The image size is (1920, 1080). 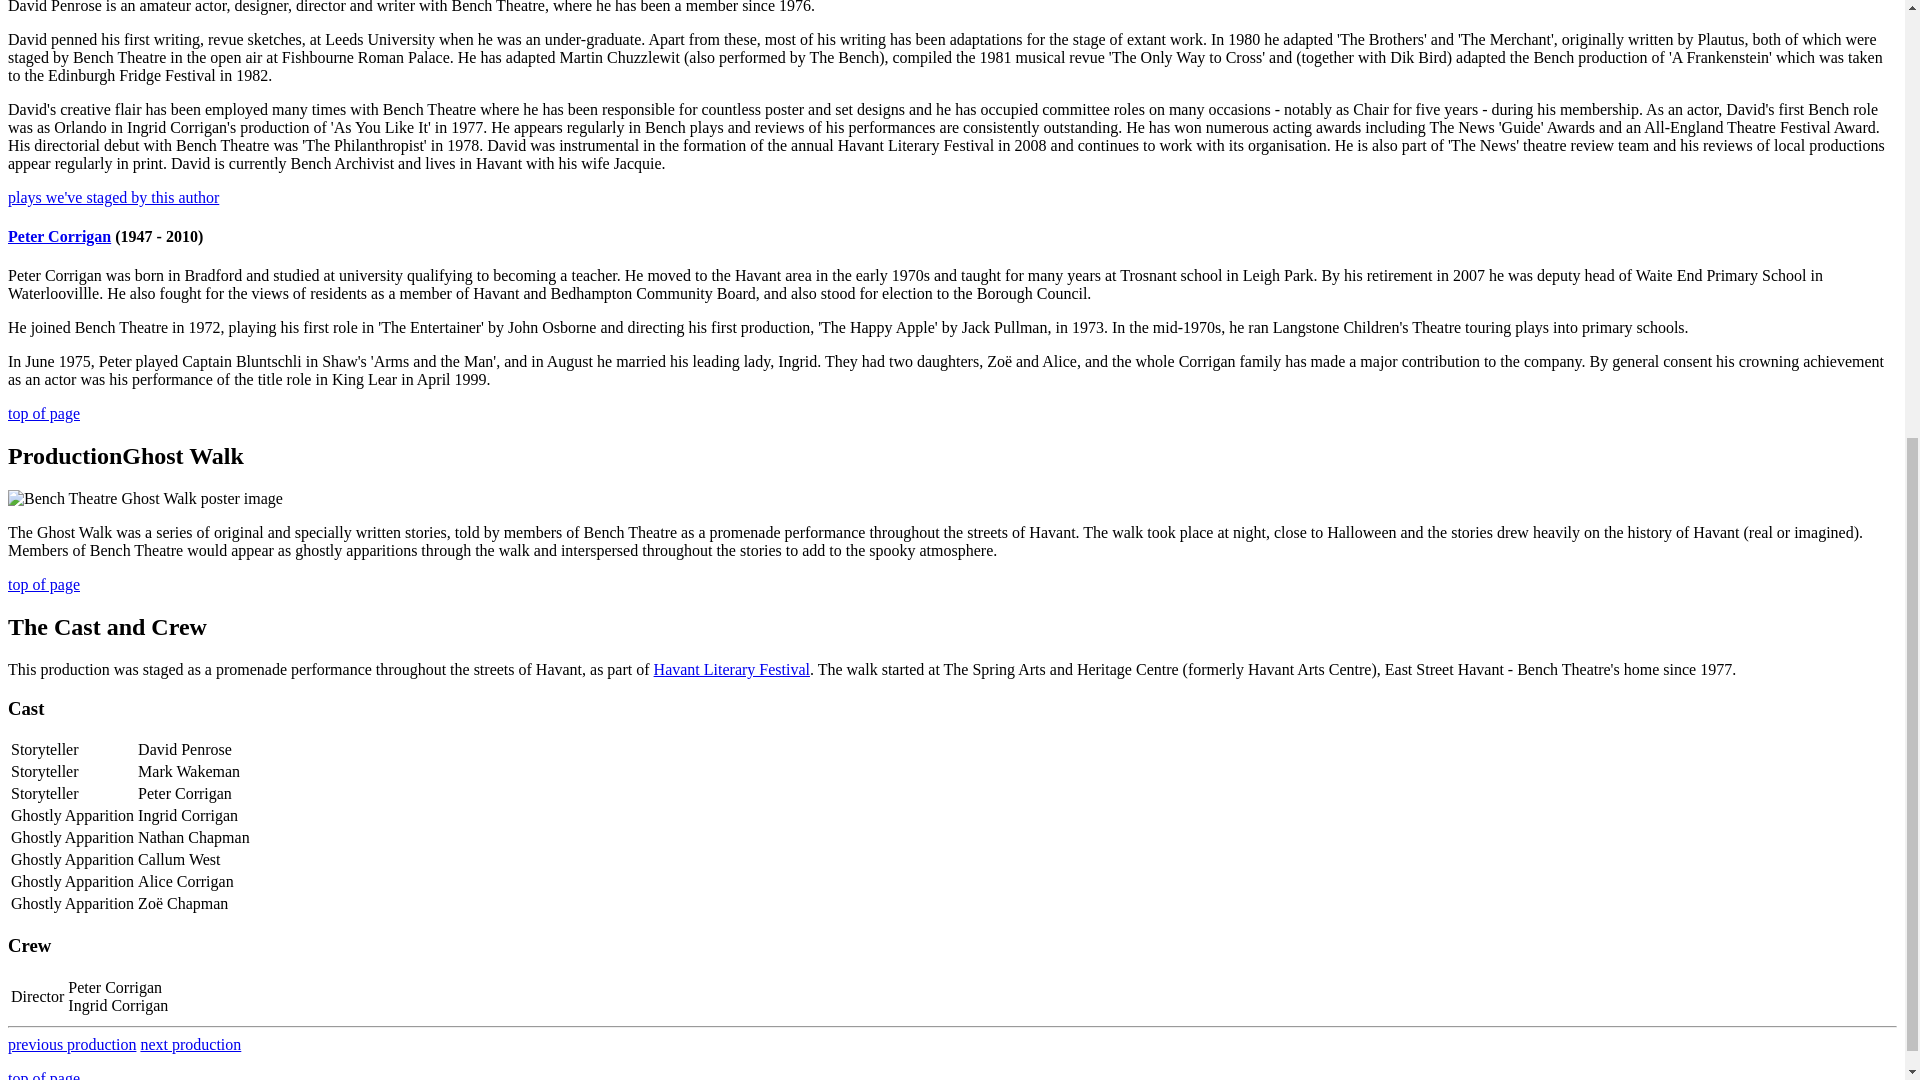 What do you see at coordinates (44, 414) in the screenshot?
I see `top of page` at bounding box center [44, 414].